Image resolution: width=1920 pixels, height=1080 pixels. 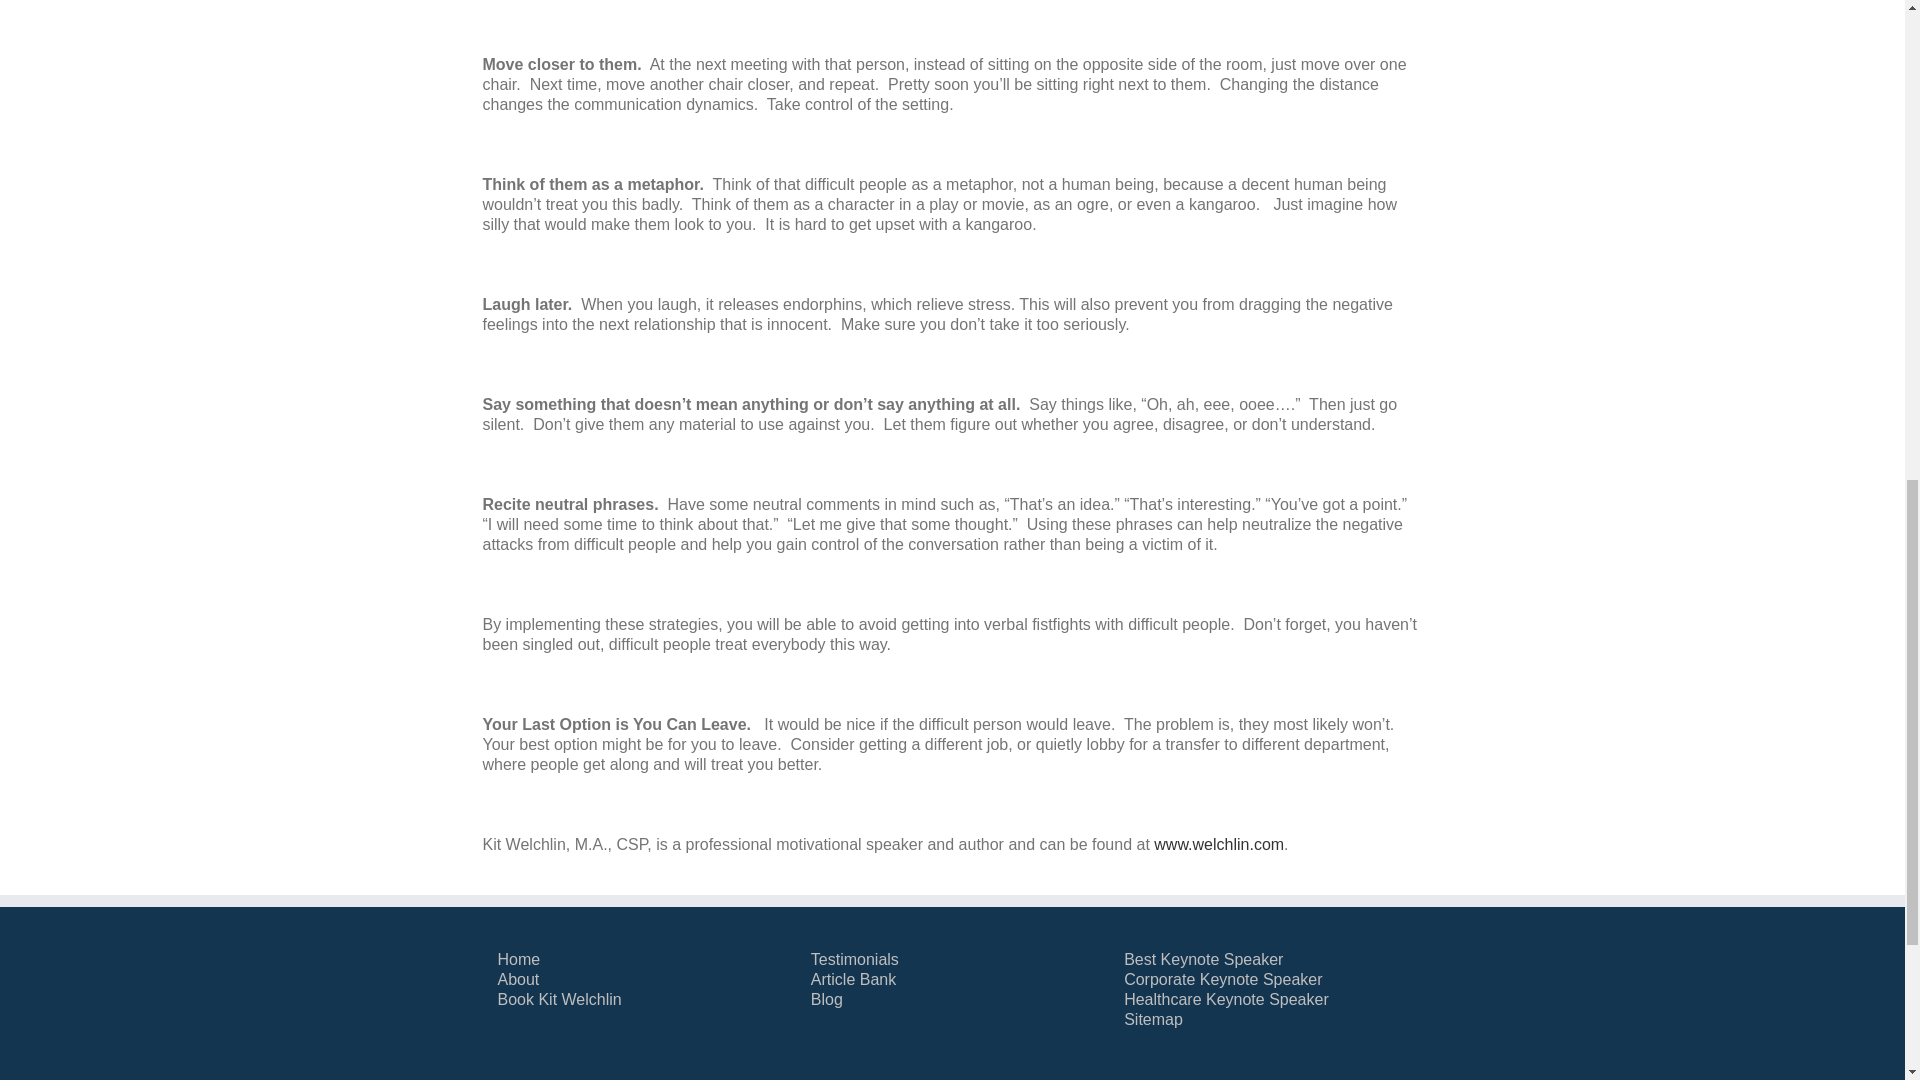 What do you see at coordinates (952, 980) in the screenshot?
I see `Article Bank` at bounding box center [952, 980].